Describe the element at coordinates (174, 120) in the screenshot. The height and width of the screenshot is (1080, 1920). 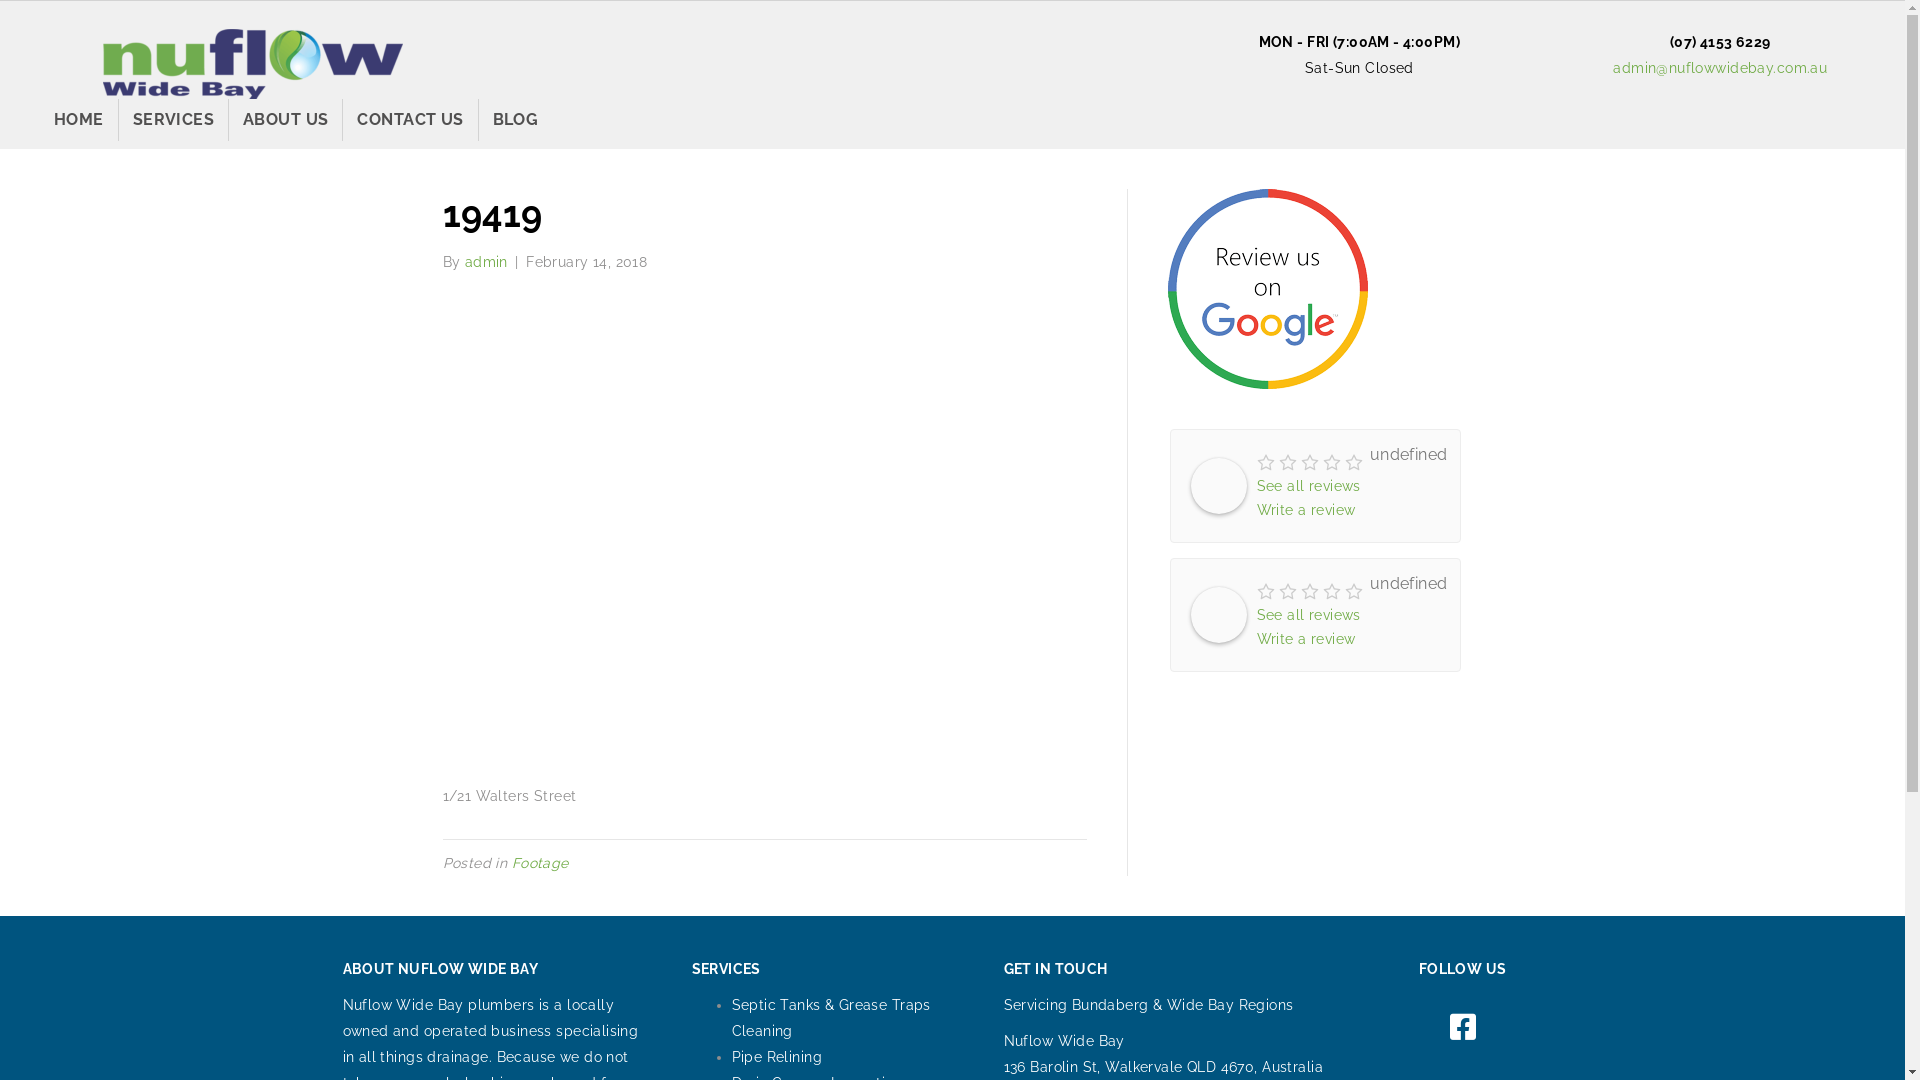
I see `SERVICES` at that location.